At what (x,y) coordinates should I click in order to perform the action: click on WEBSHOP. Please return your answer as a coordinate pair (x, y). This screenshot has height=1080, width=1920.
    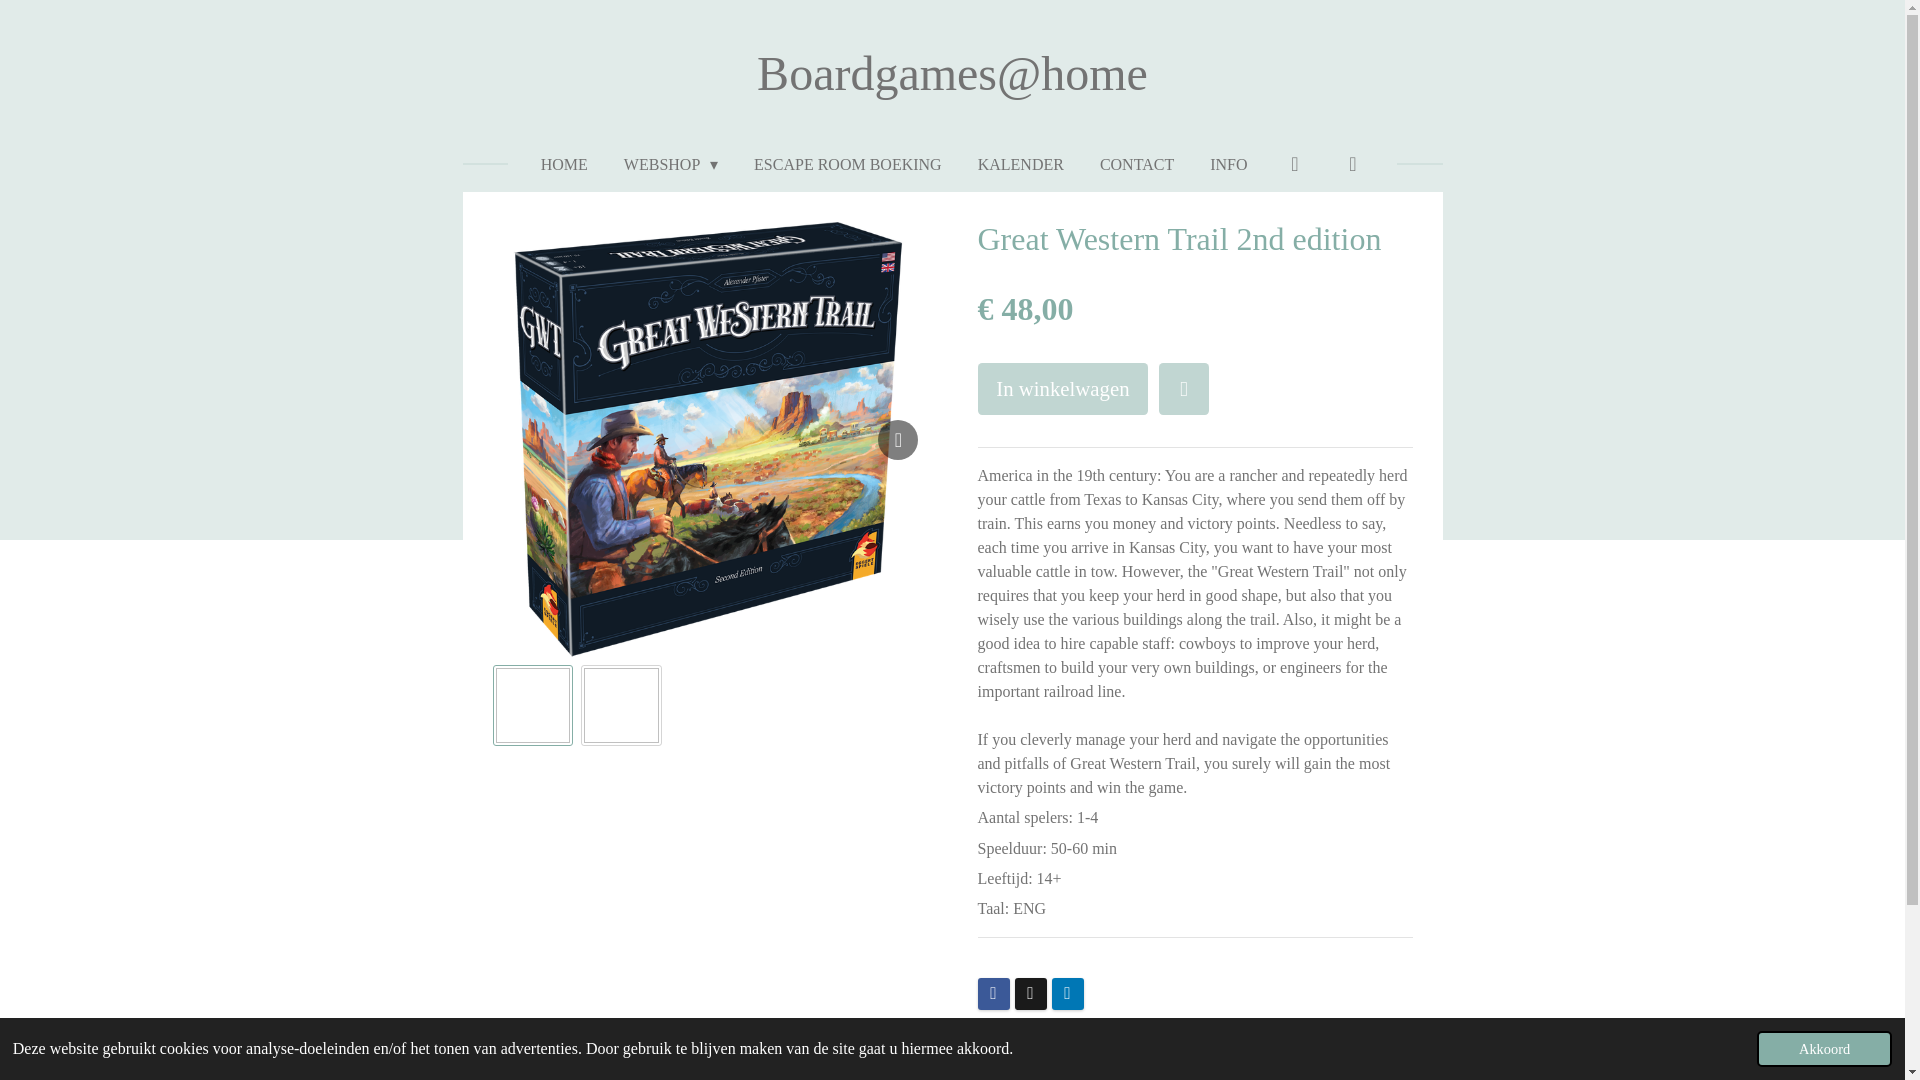
    Looking at the image, I should click on (670, 164).